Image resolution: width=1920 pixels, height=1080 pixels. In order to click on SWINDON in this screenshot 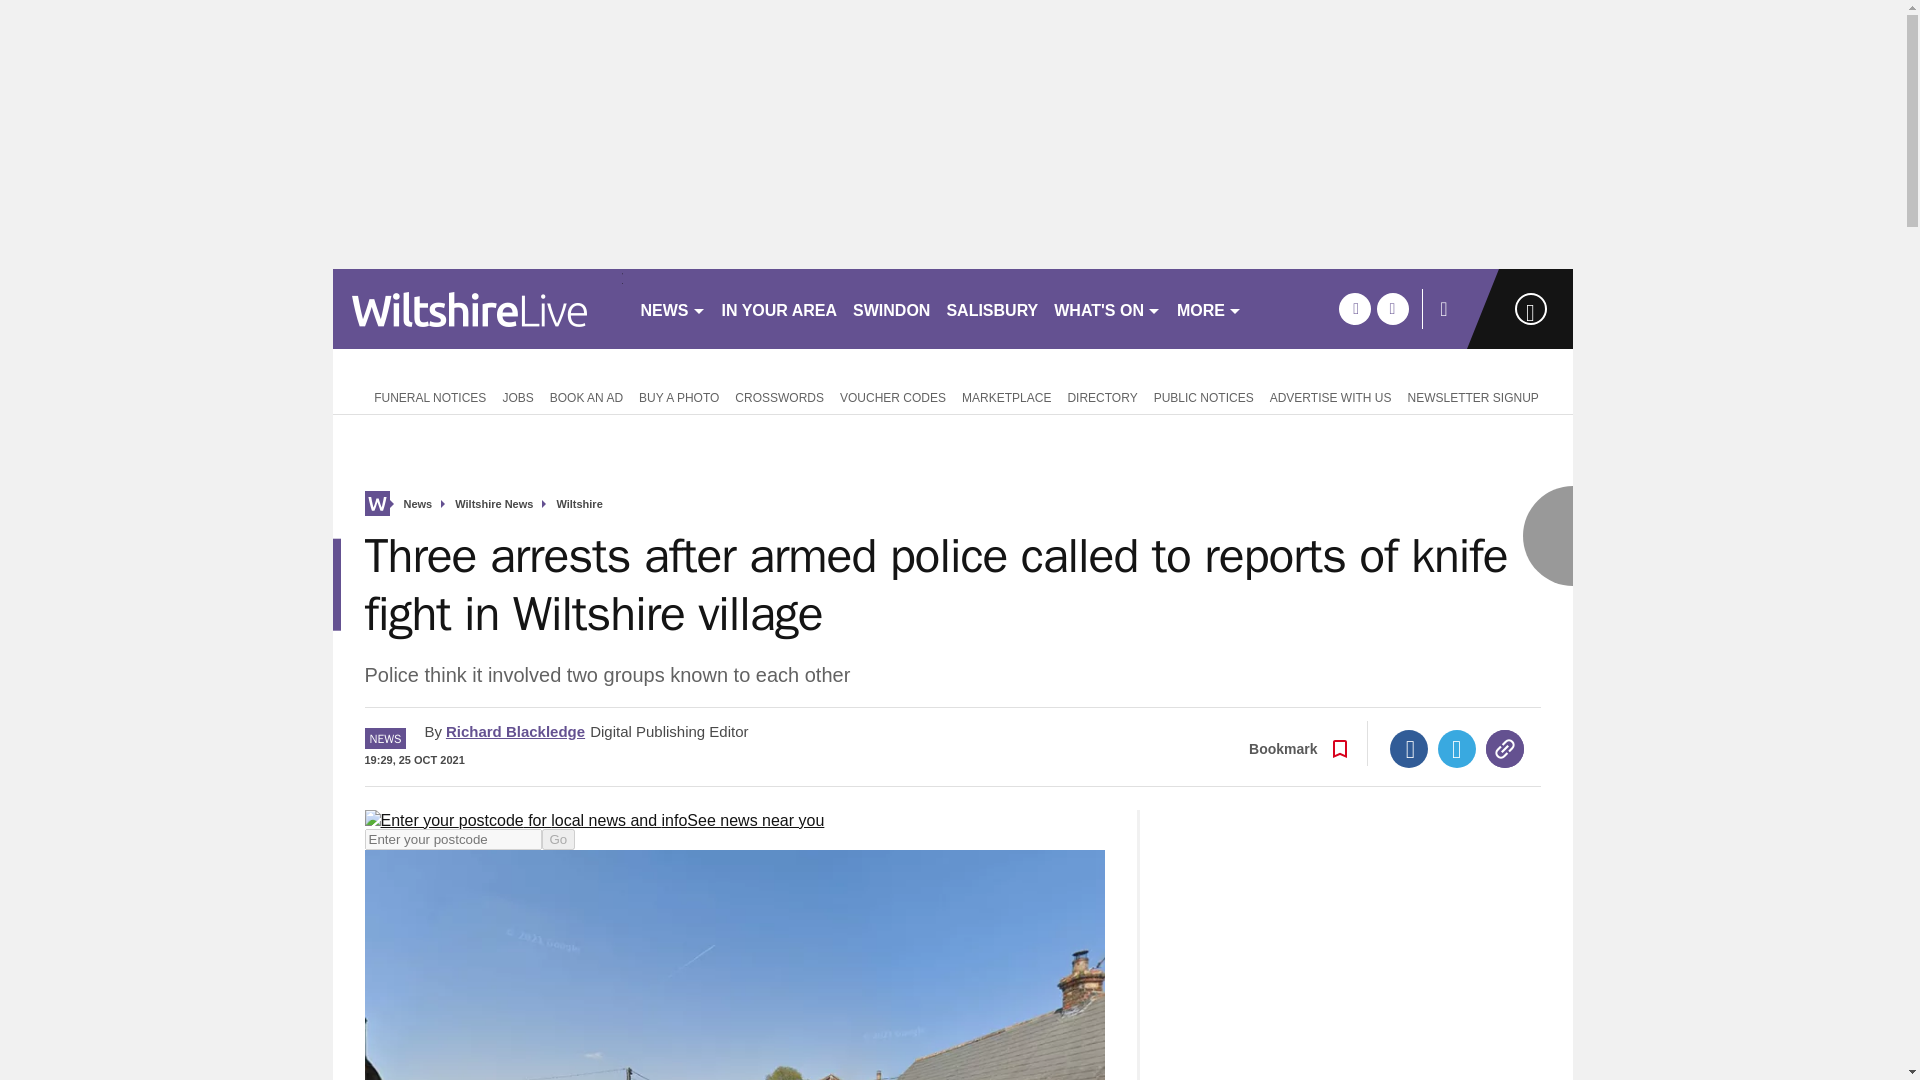, I will do `click(891, 308)`.